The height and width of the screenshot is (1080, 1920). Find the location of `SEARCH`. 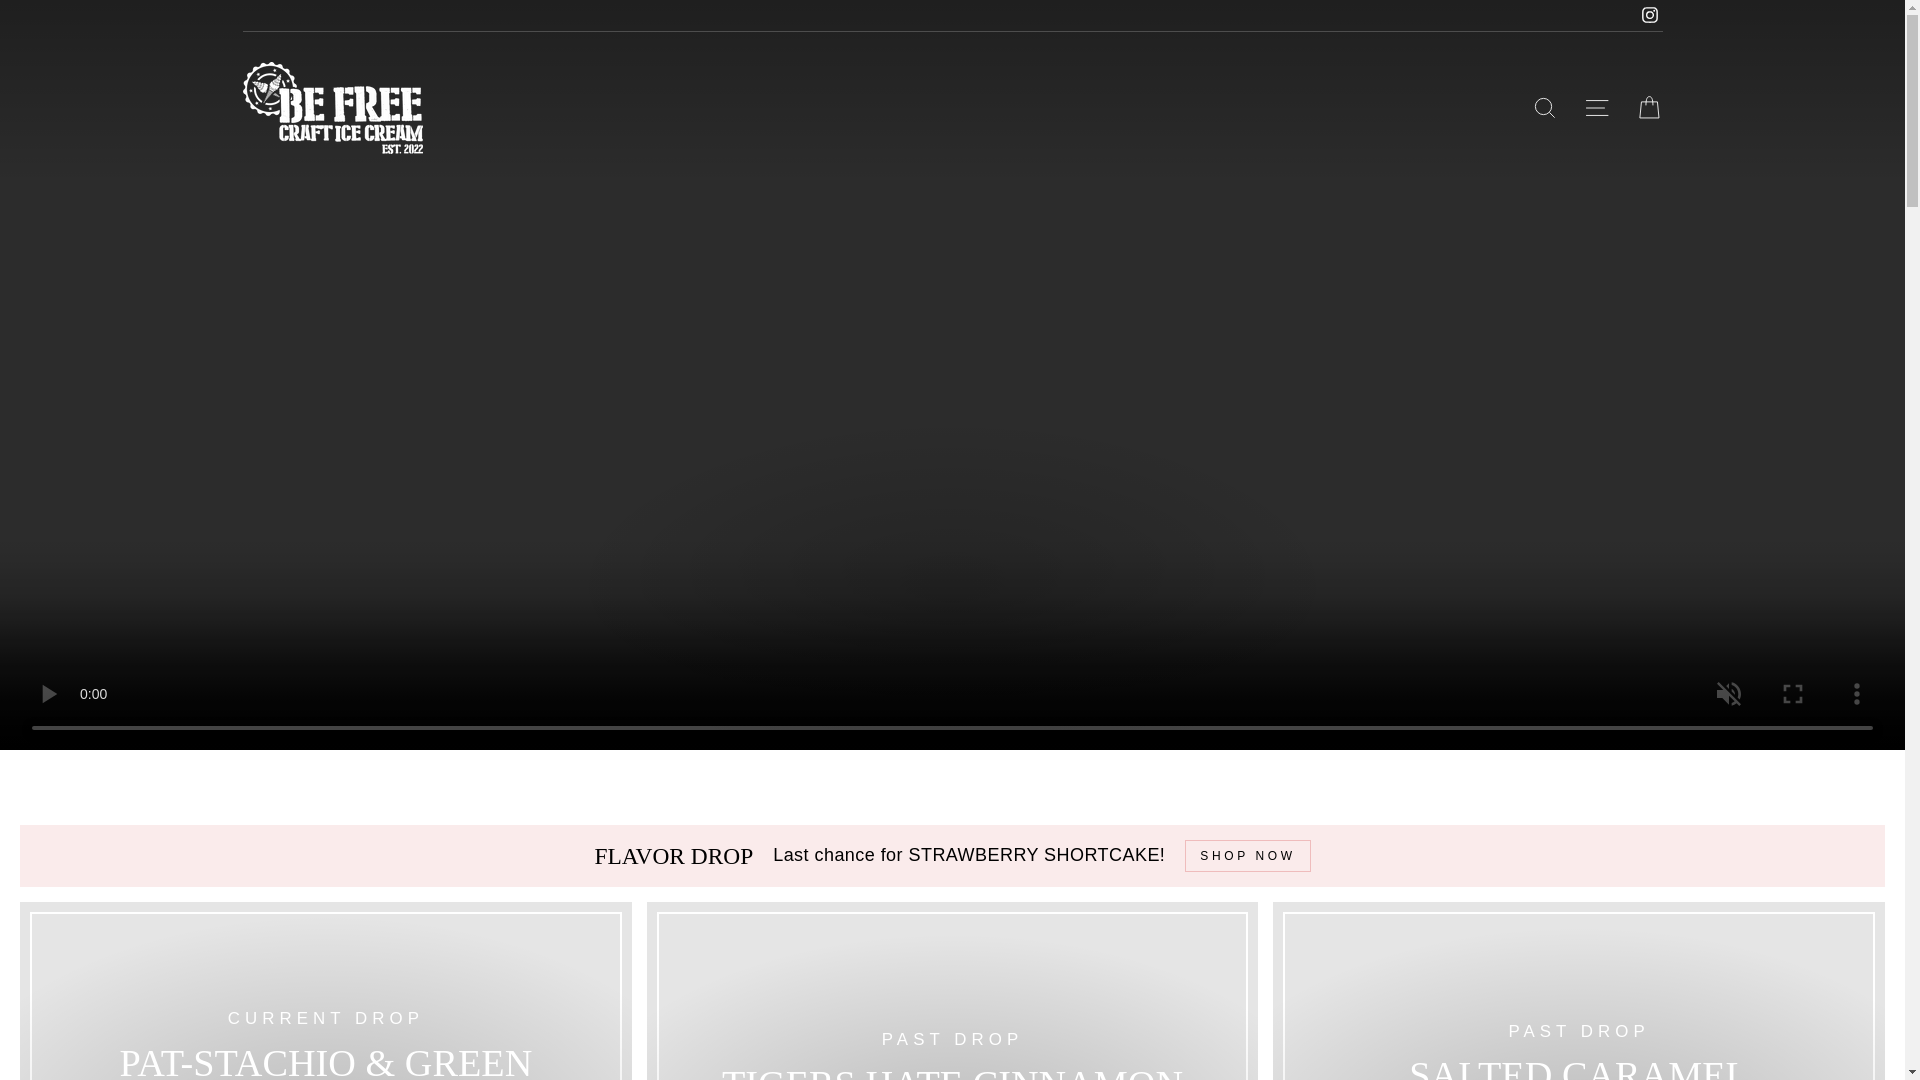

SEARCH is located at coordinates (1544, 108).